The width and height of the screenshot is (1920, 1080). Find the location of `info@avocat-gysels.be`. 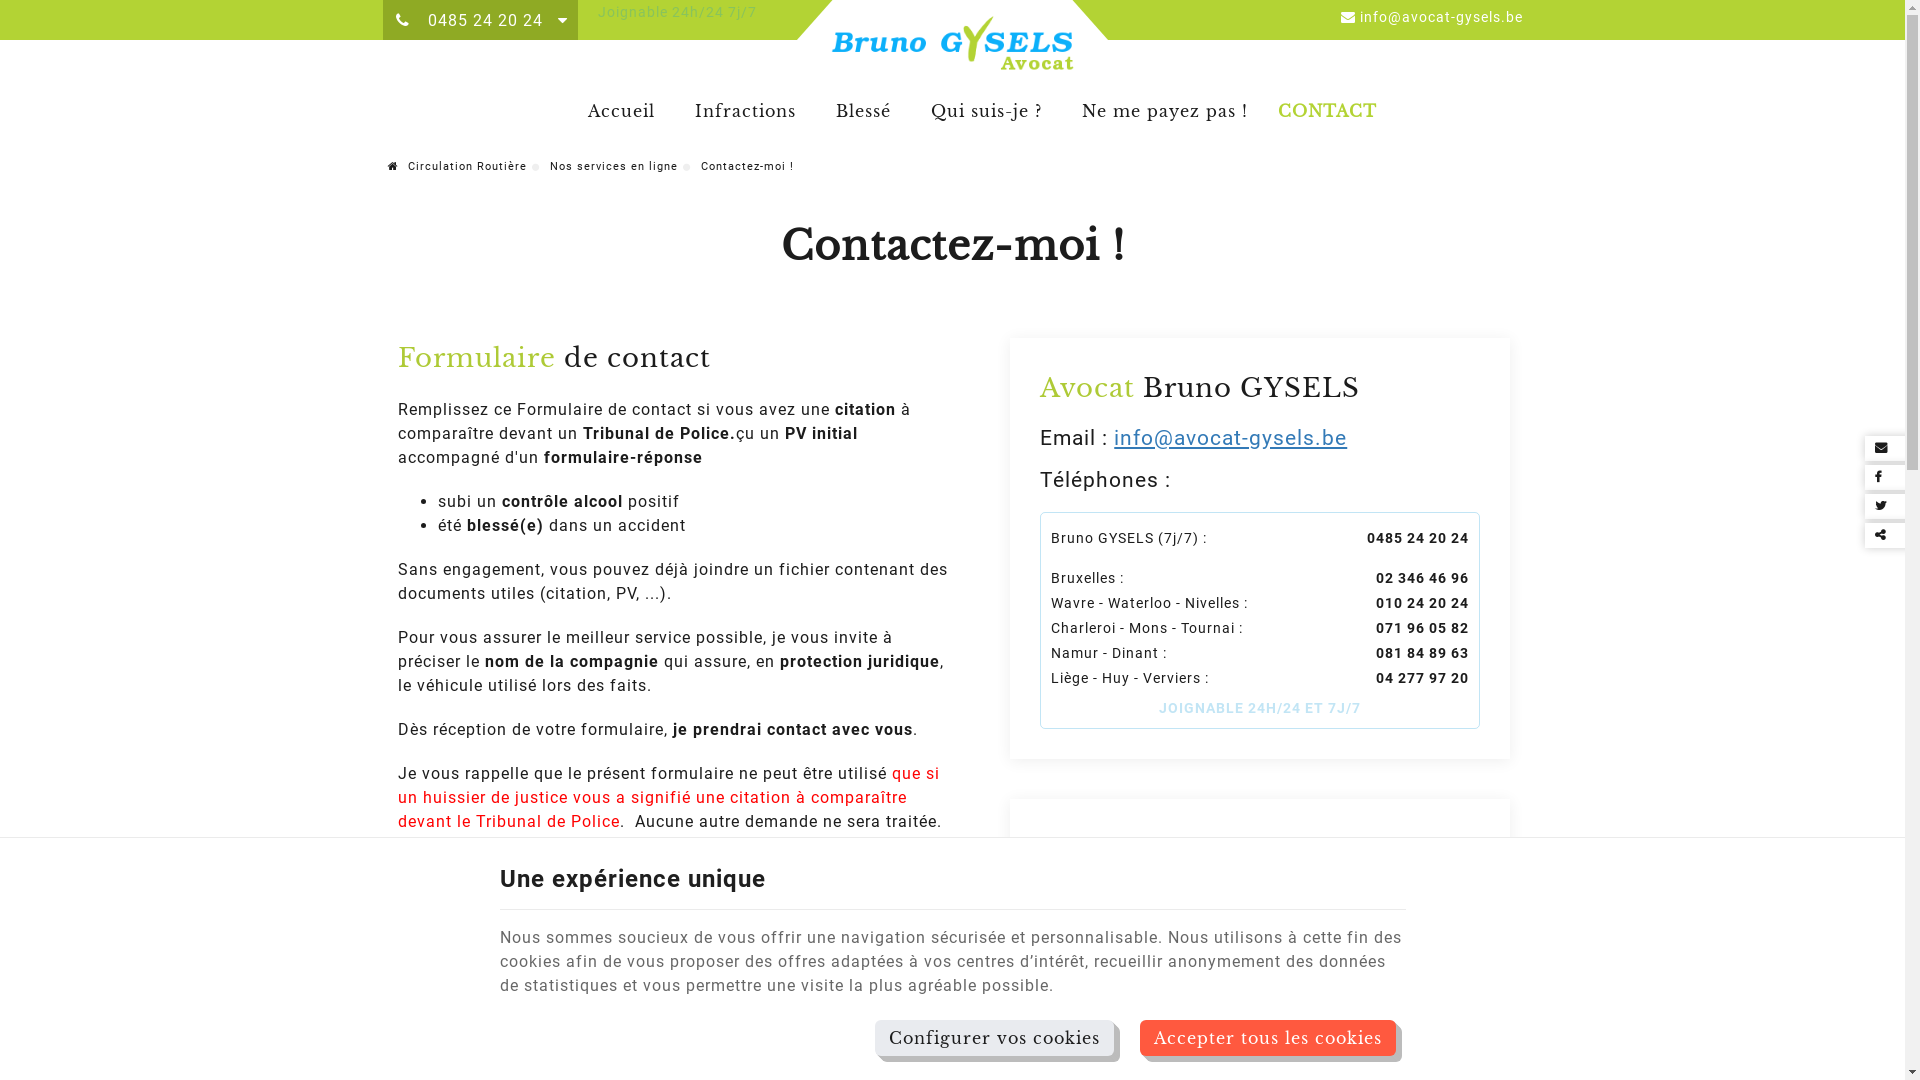

info@avocat-gysels.be is located at coordinates (1431, 17).